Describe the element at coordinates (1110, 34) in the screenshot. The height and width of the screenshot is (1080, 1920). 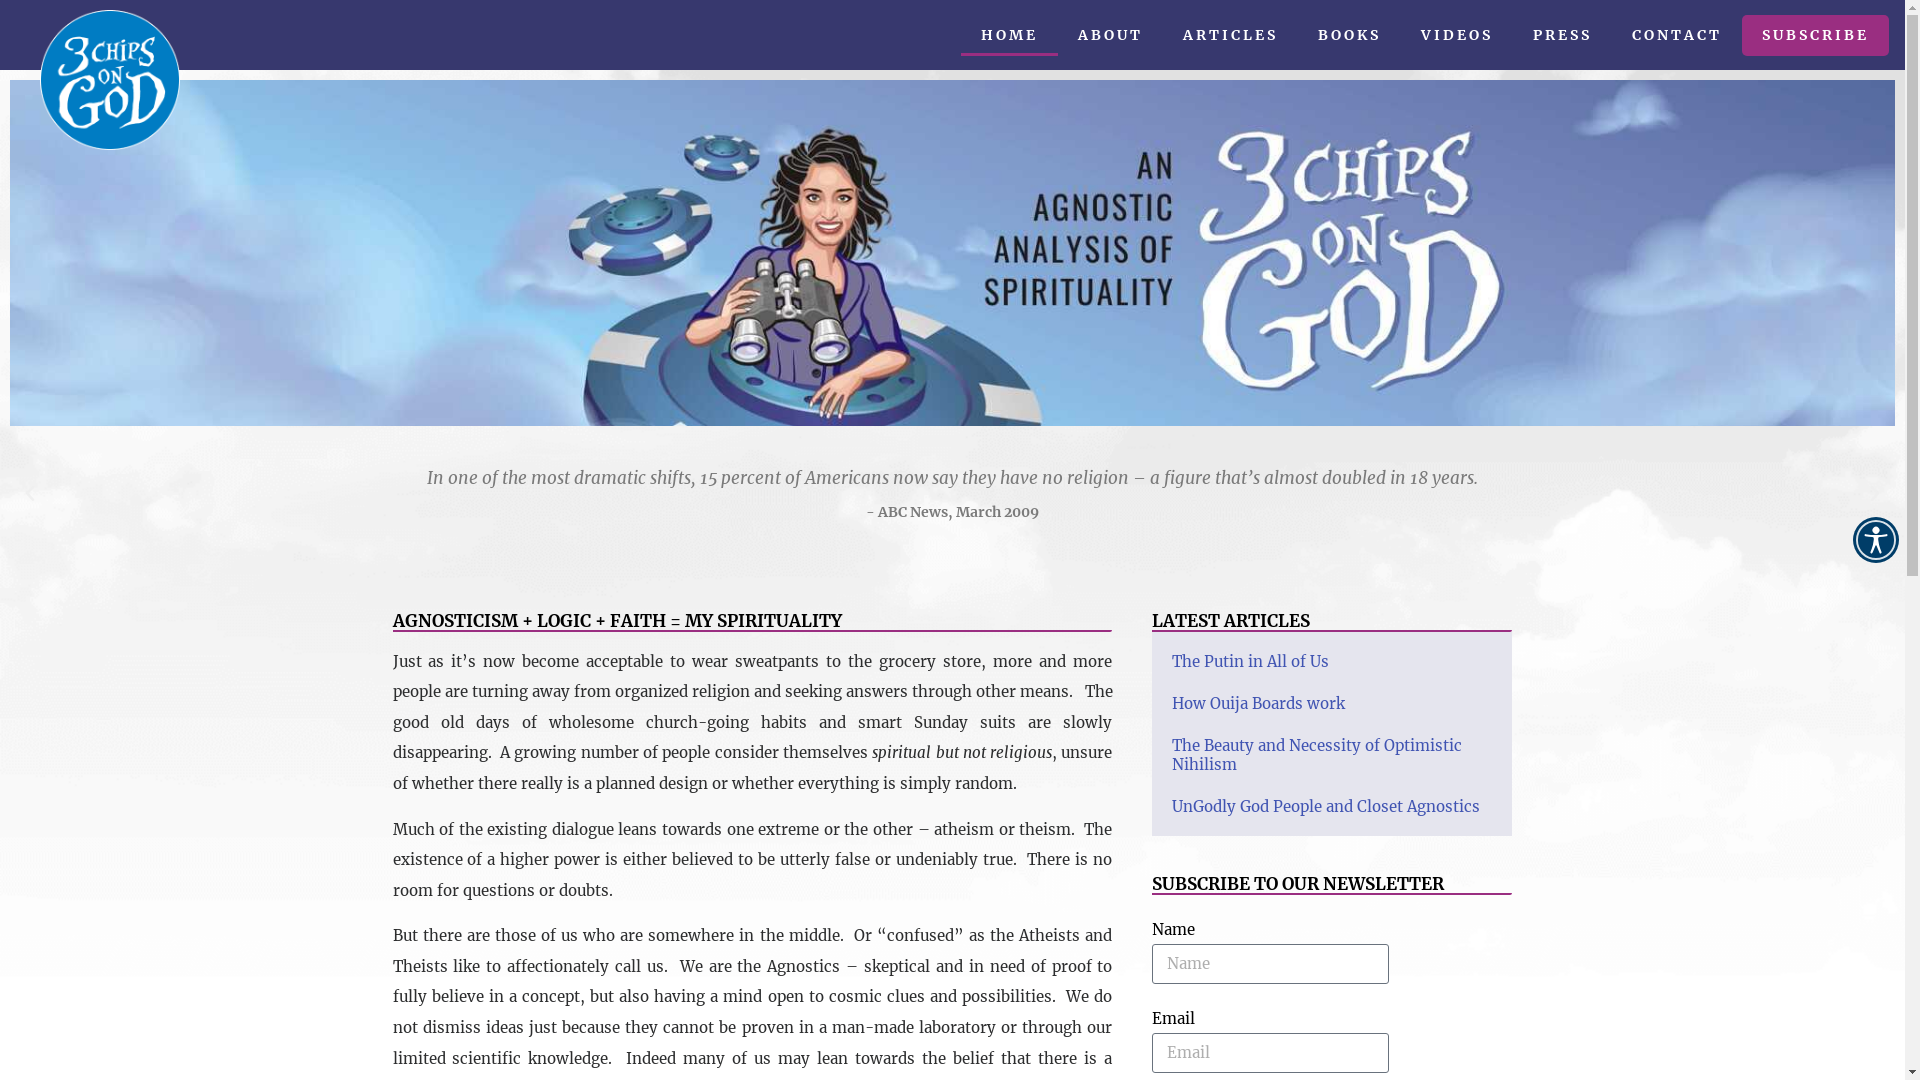
I see `ABOUT` at that location.